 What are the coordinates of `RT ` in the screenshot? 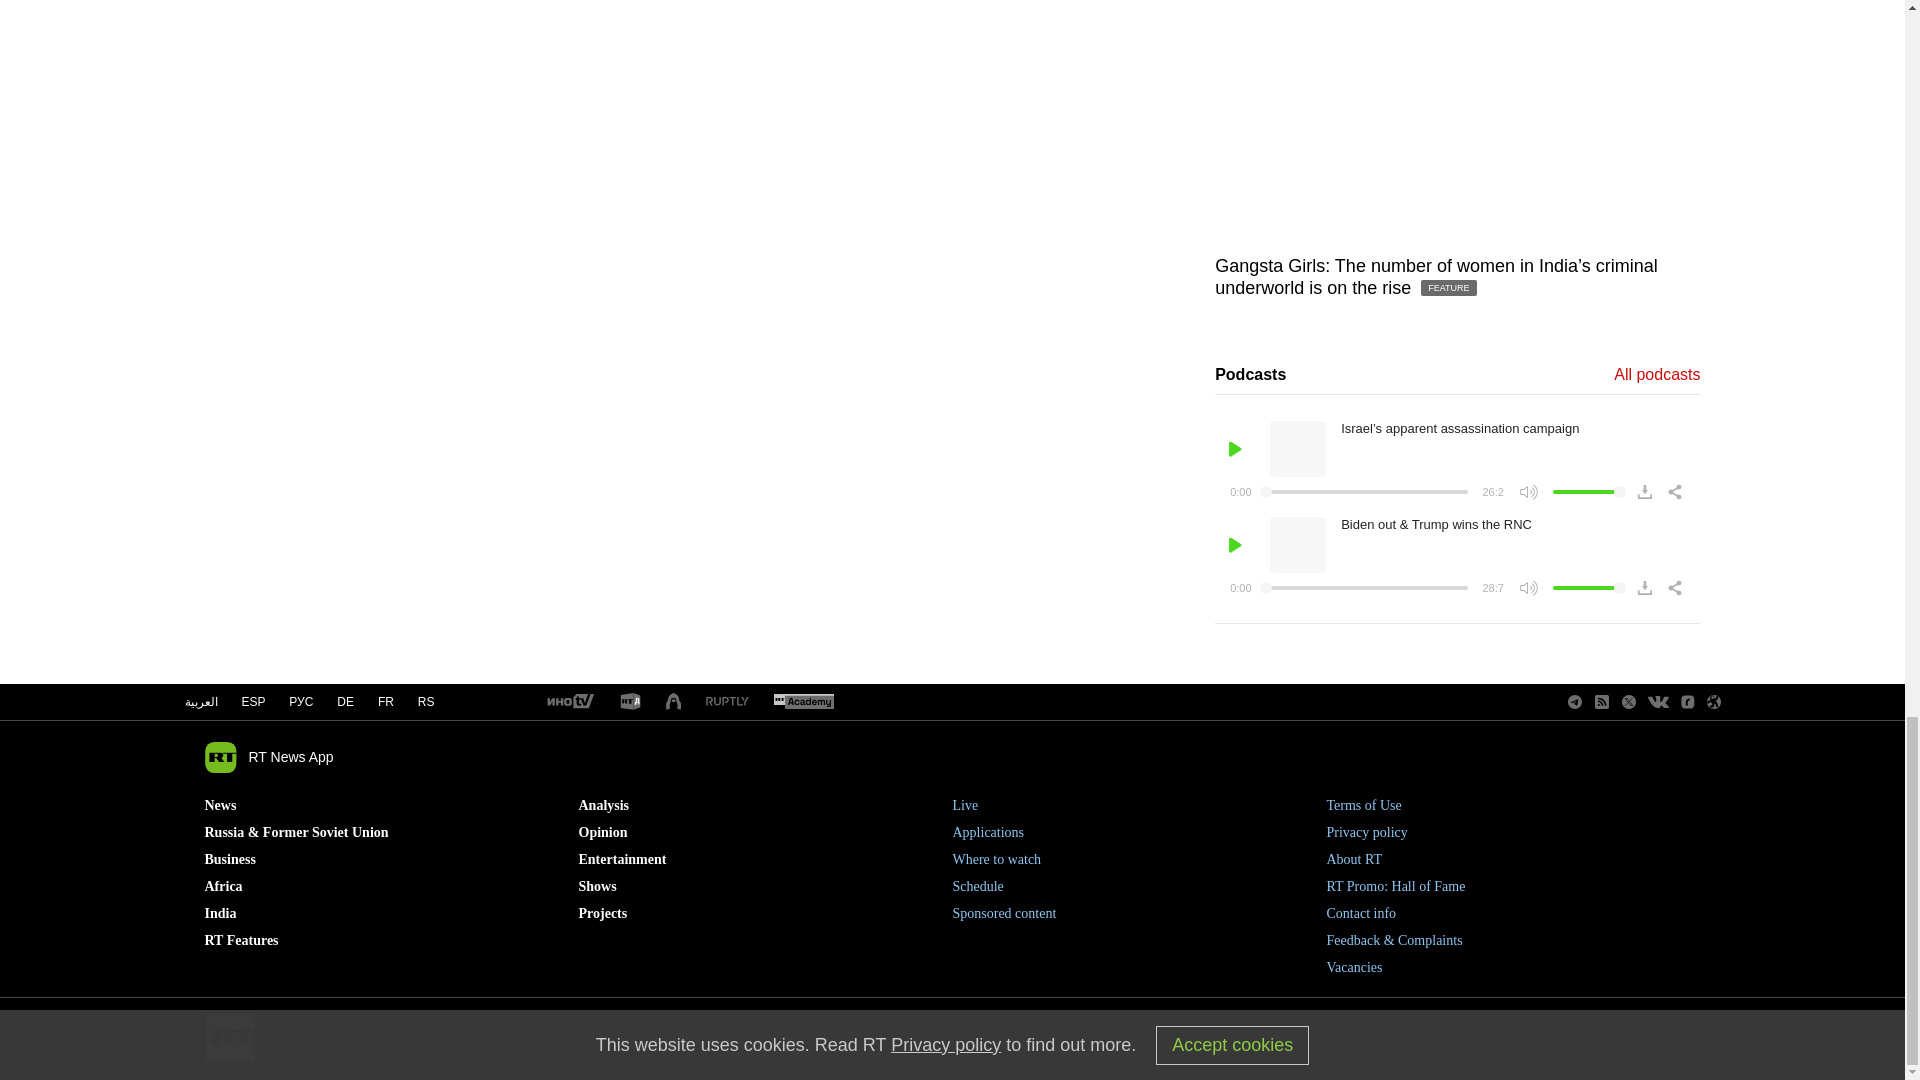 It's located at (630, 702).